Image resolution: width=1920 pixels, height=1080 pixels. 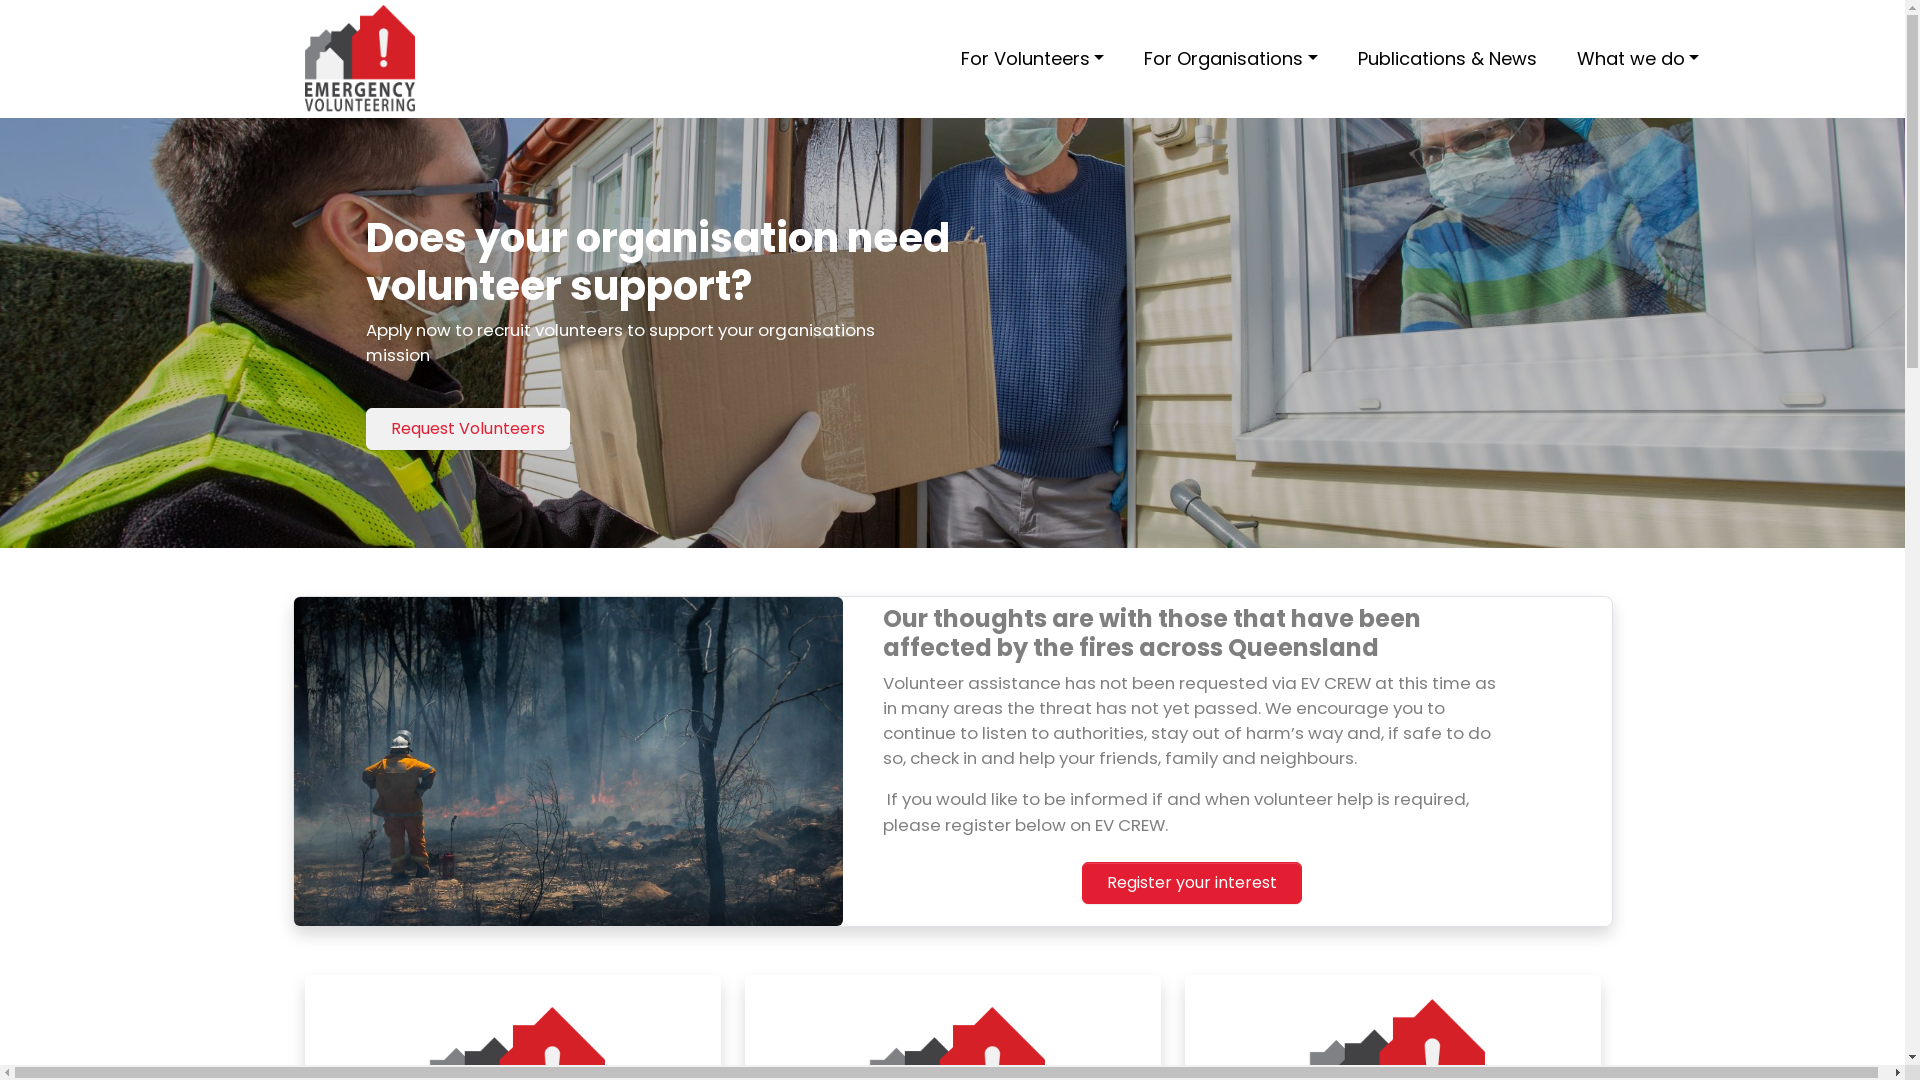 What do you see at coordinates (1231, 59) in the screenshot?
I see `For Organisations` at bounding box center [1231, 59].